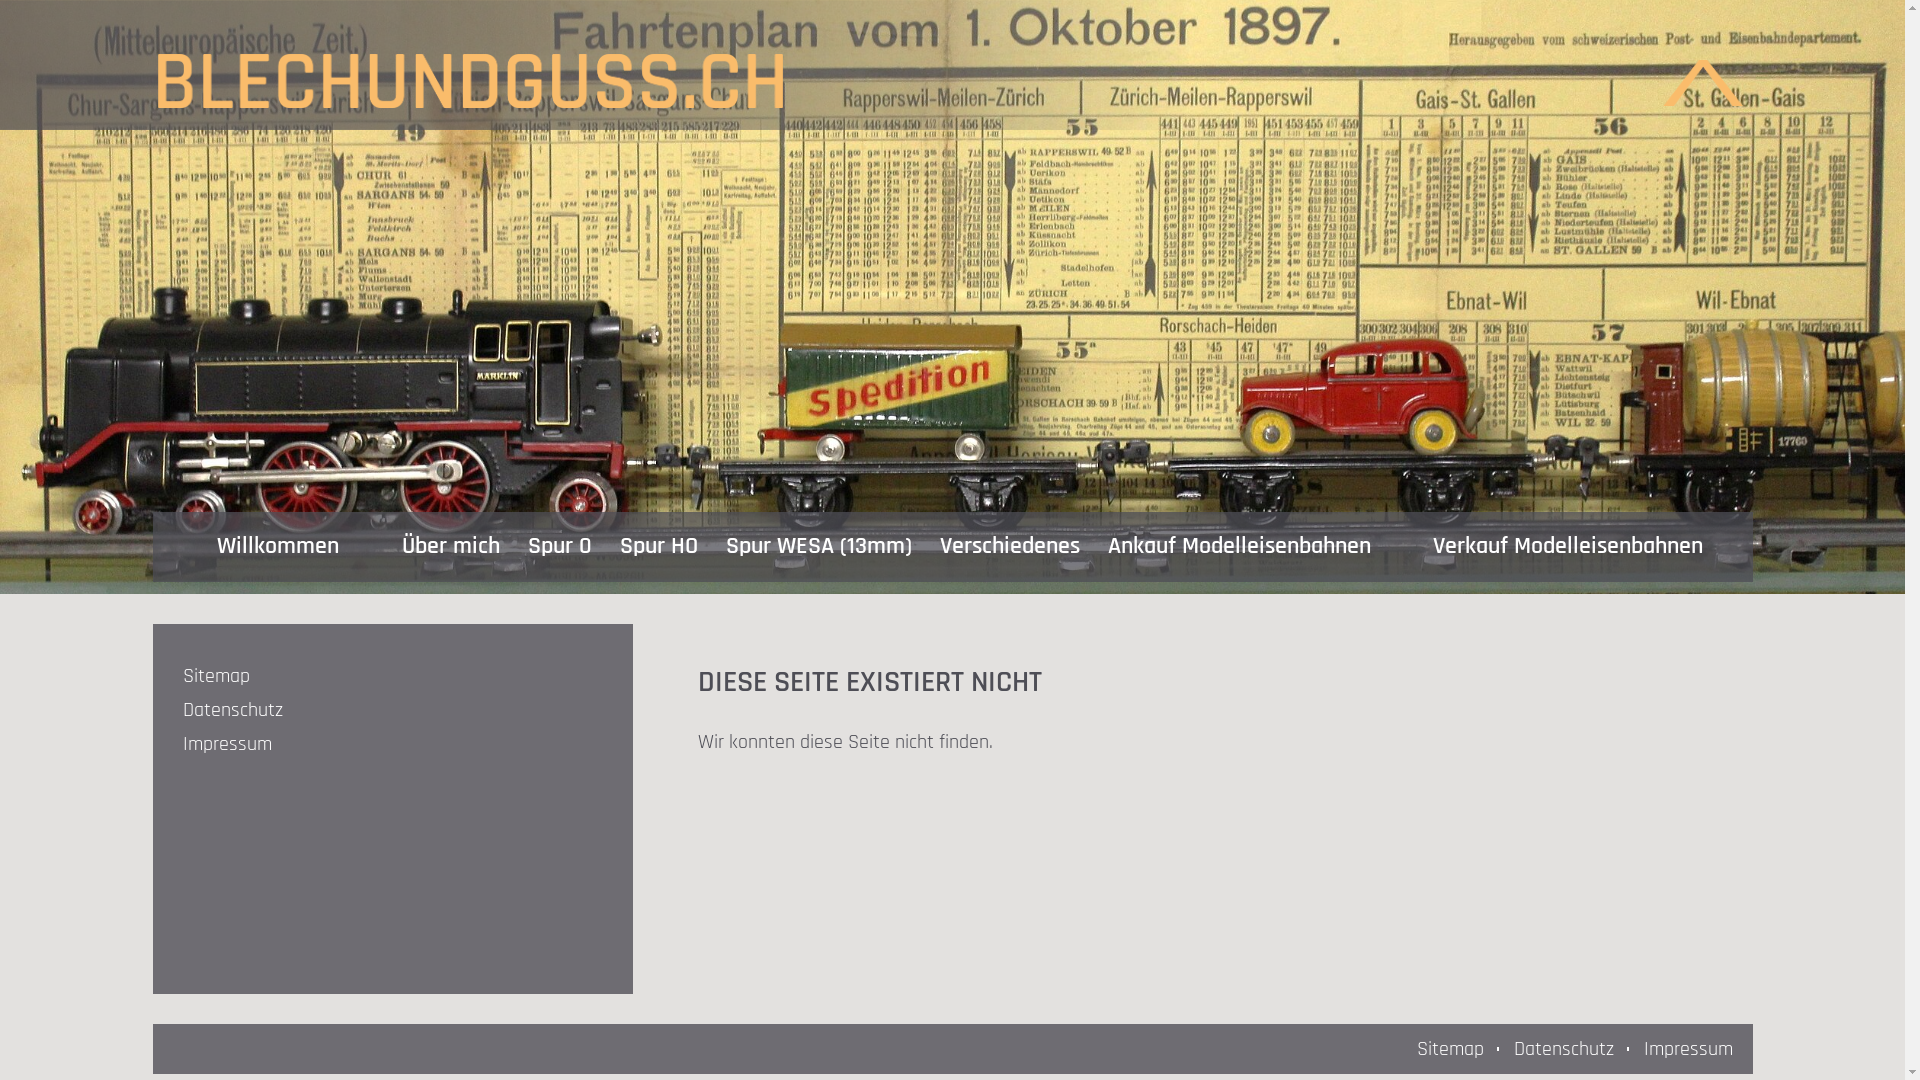  I want to click on Willkommen, so click(278, 547).